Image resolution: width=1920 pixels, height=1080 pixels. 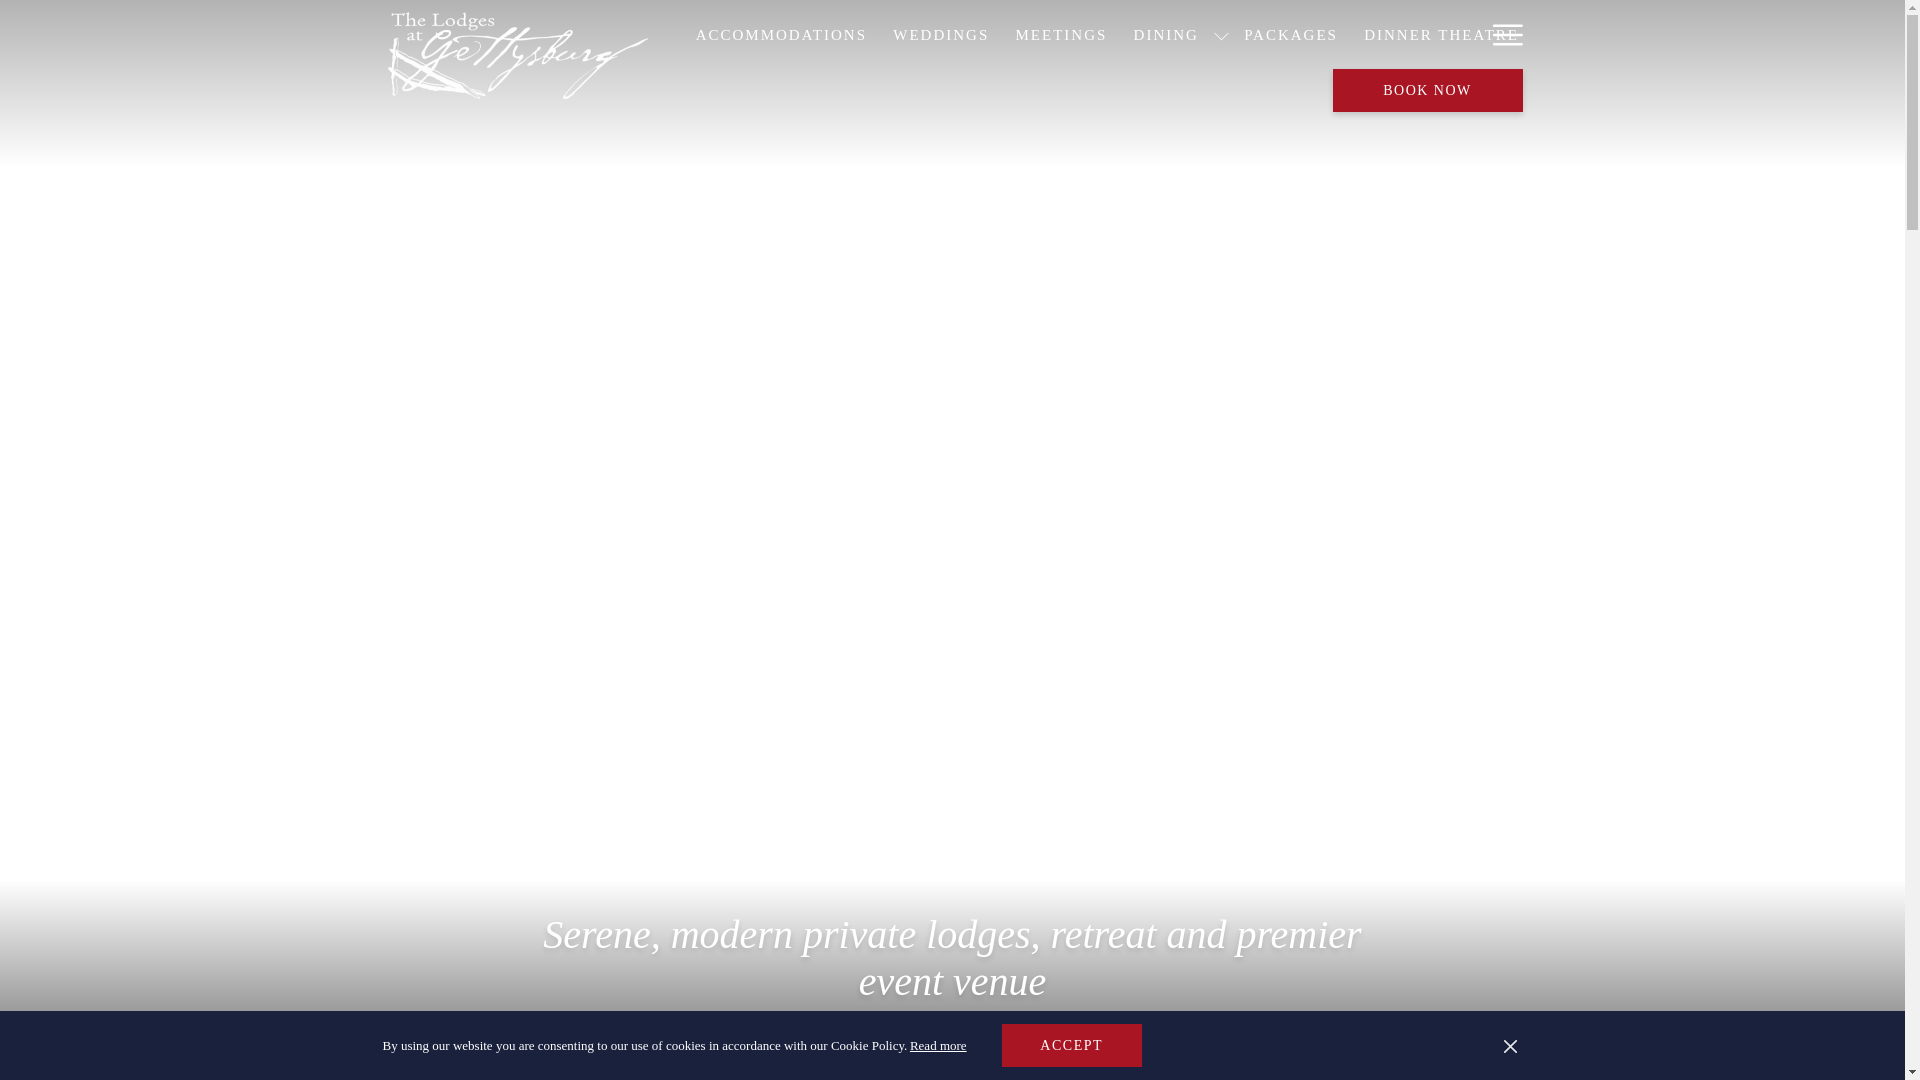 What do you see at coordinates (1427, 90) in the screenshot?
I see `BOOK NOW` at bounding box center [1427, 90].